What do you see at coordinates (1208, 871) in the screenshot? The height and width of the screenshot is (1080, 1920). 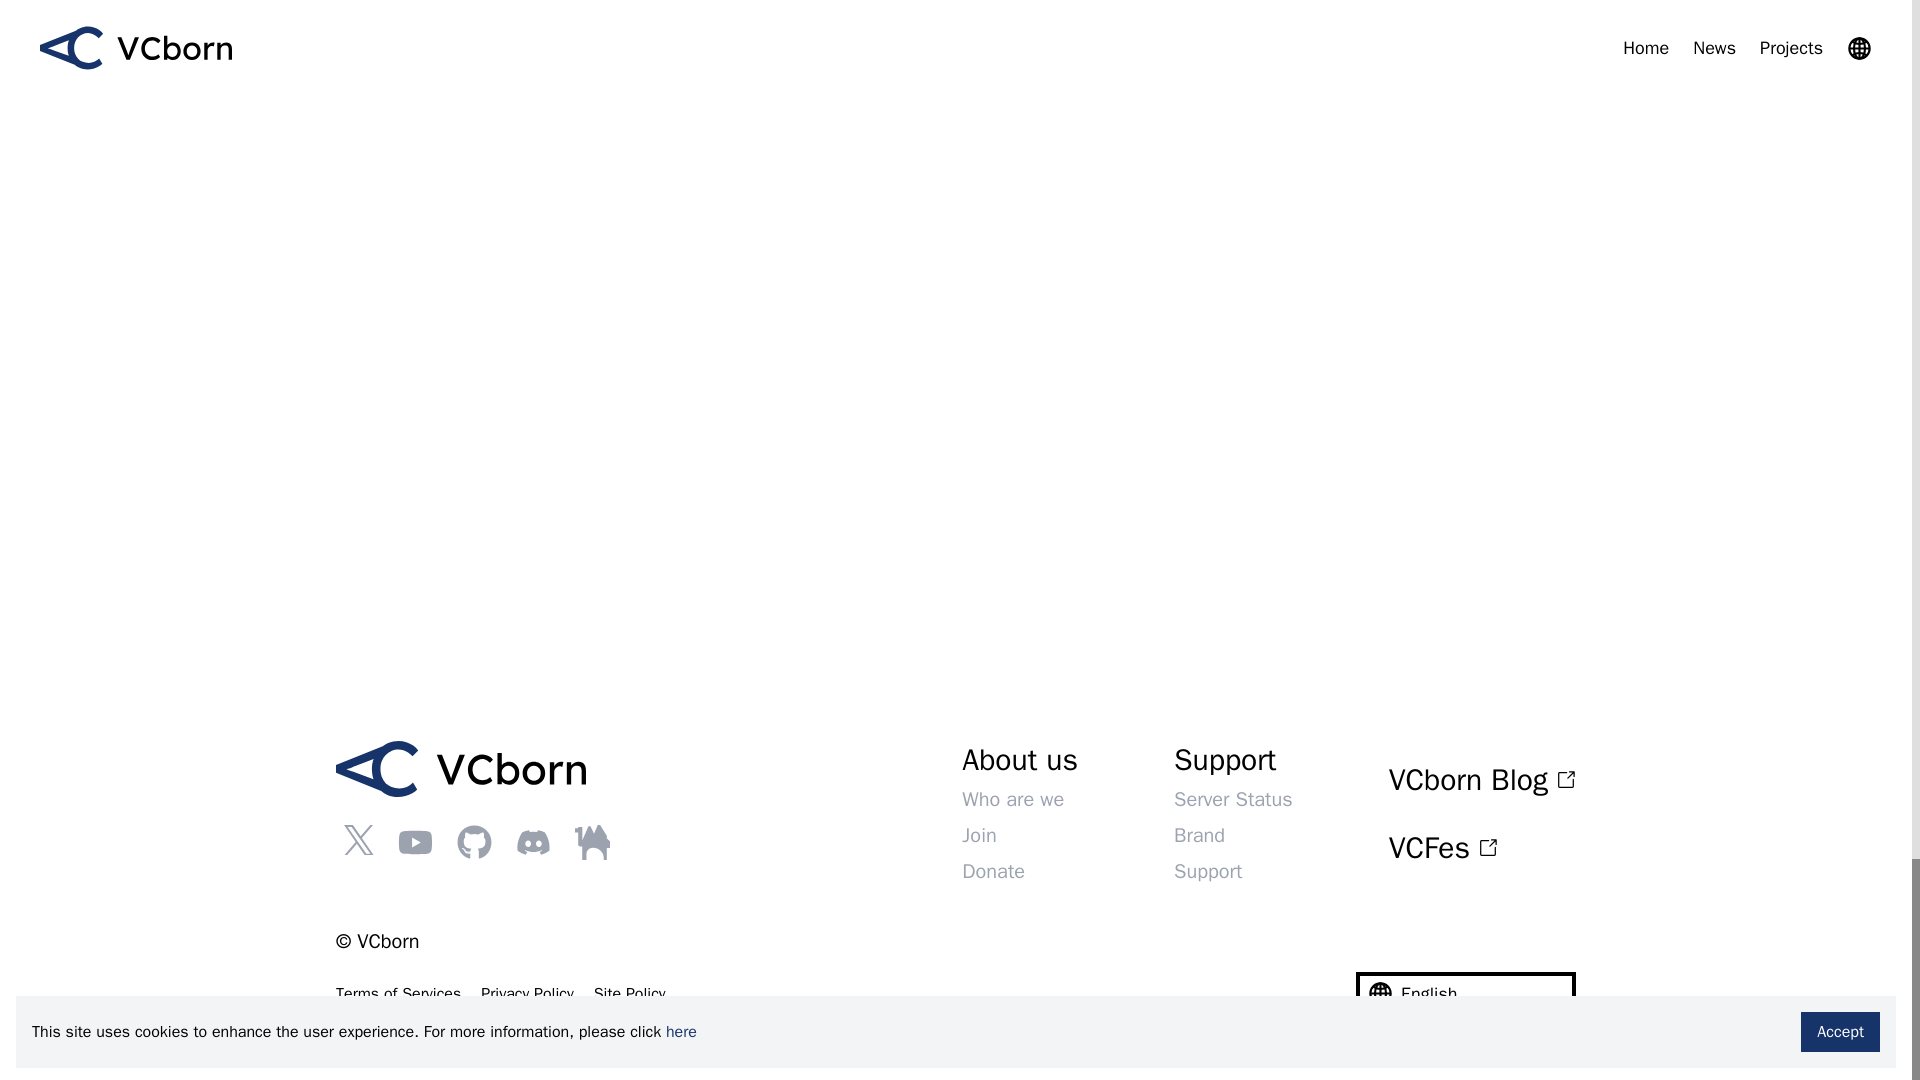 I see `Support` at bounding box center [1208, 871].